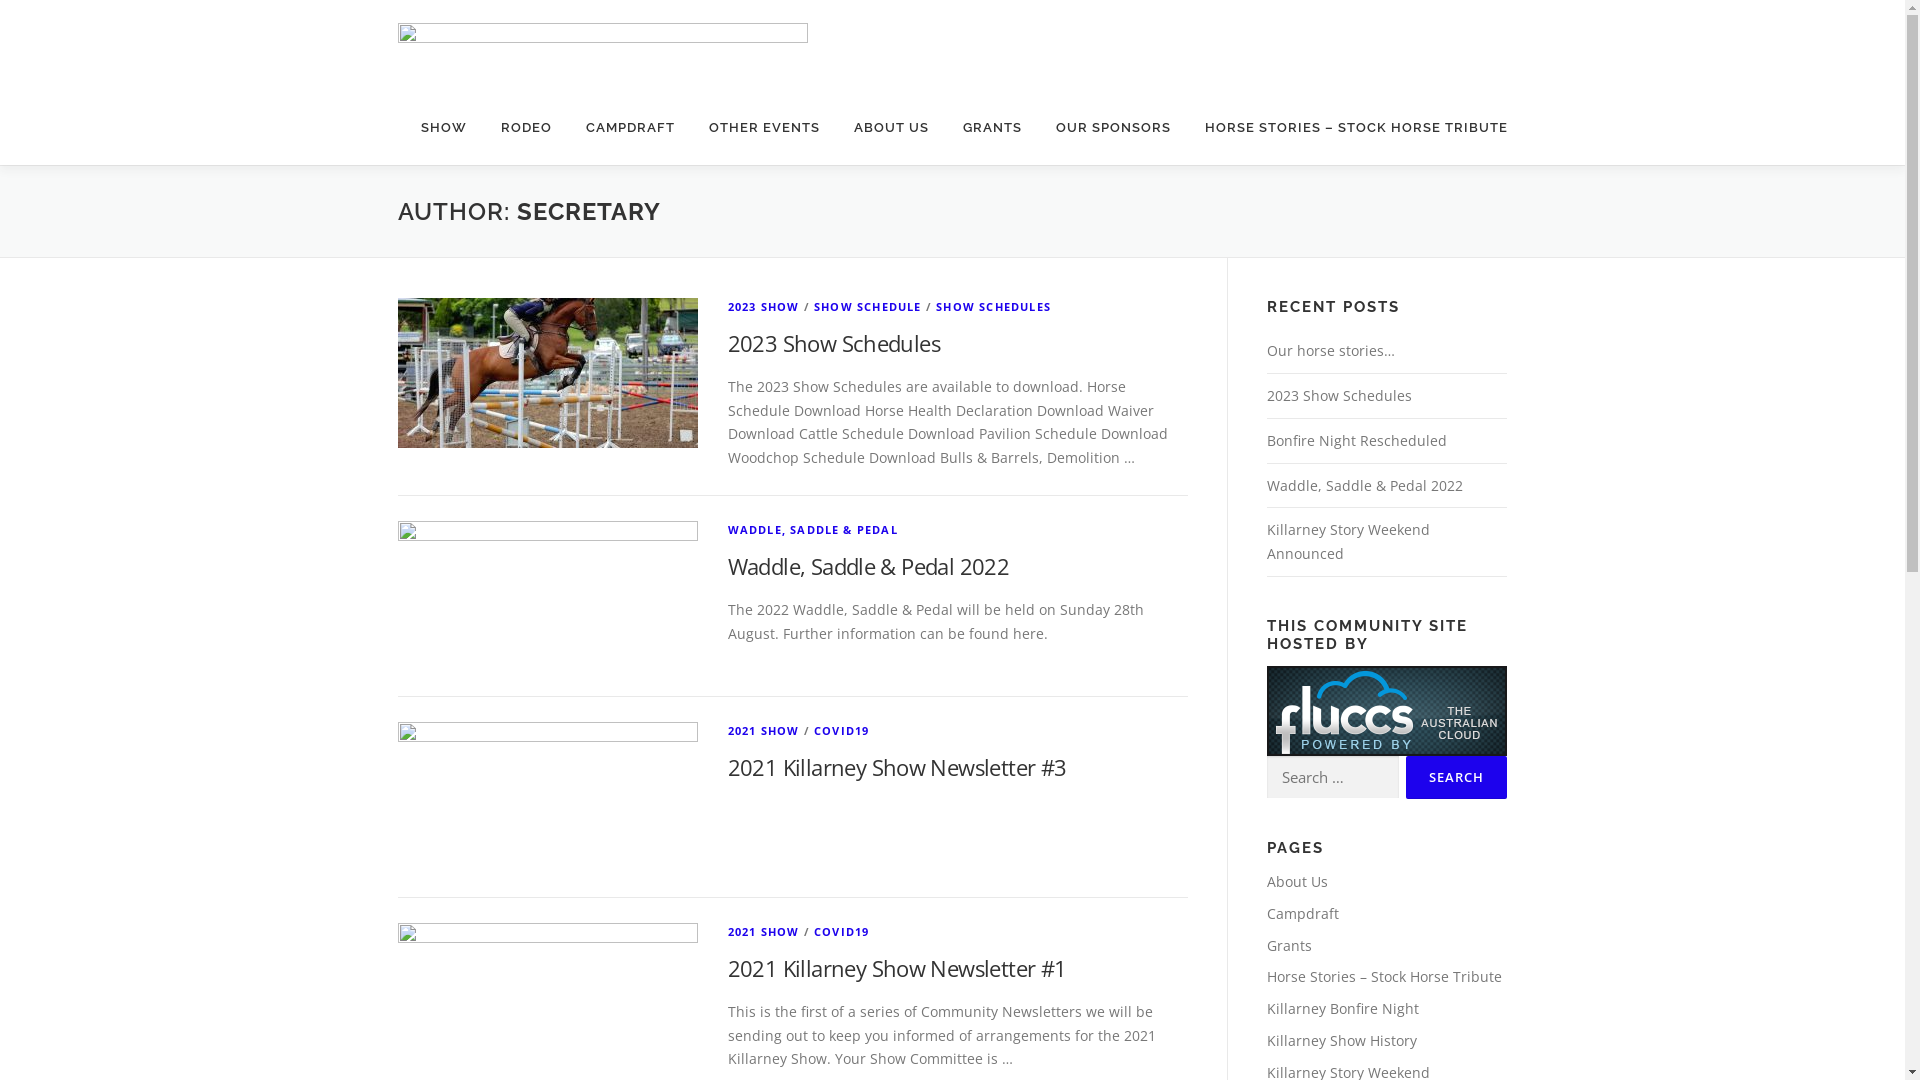 The height and width of the screenshot is (1080, 1920). Describe the element at coordinates (764, 128) in the screenshot. I see `OTHER EVENTS` at that location.